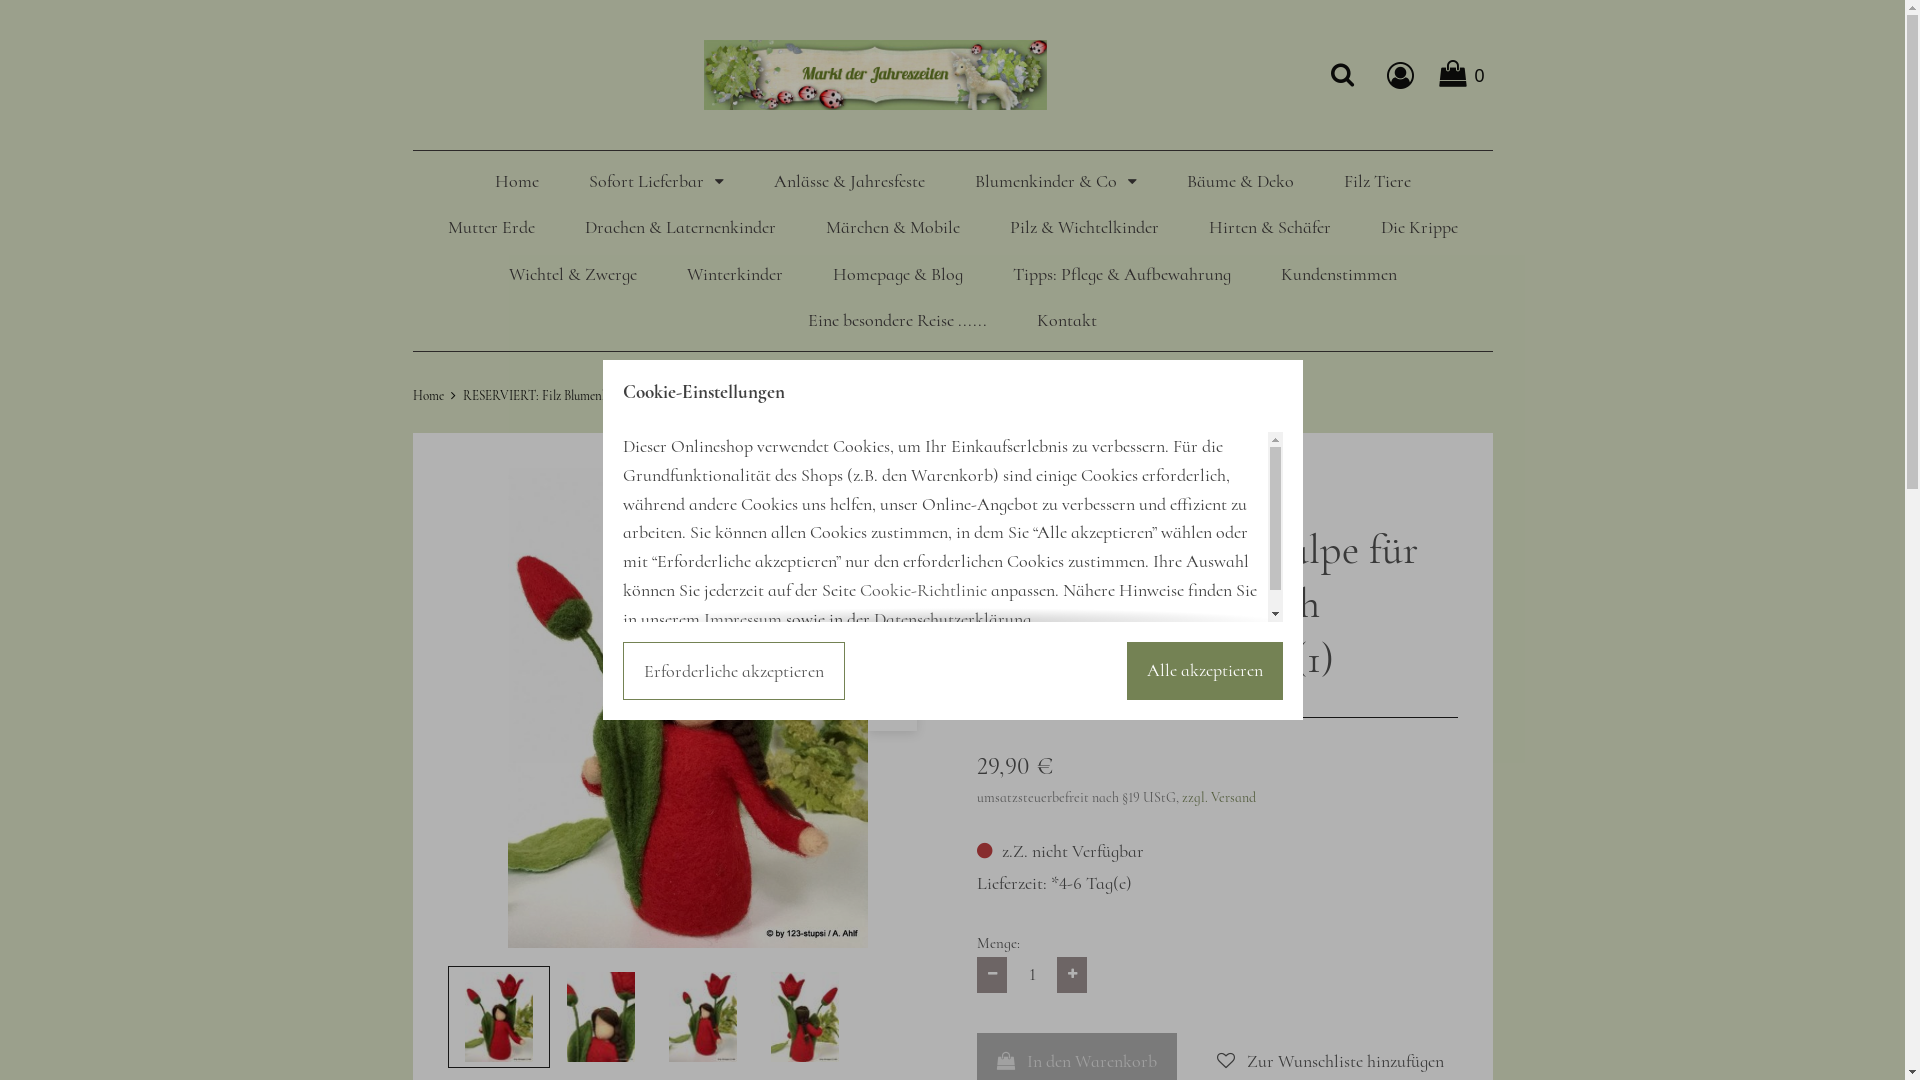  Describe the element at coordinates (656, 181) in the screenshot. I see `Sofort Lieferbar` at that location.